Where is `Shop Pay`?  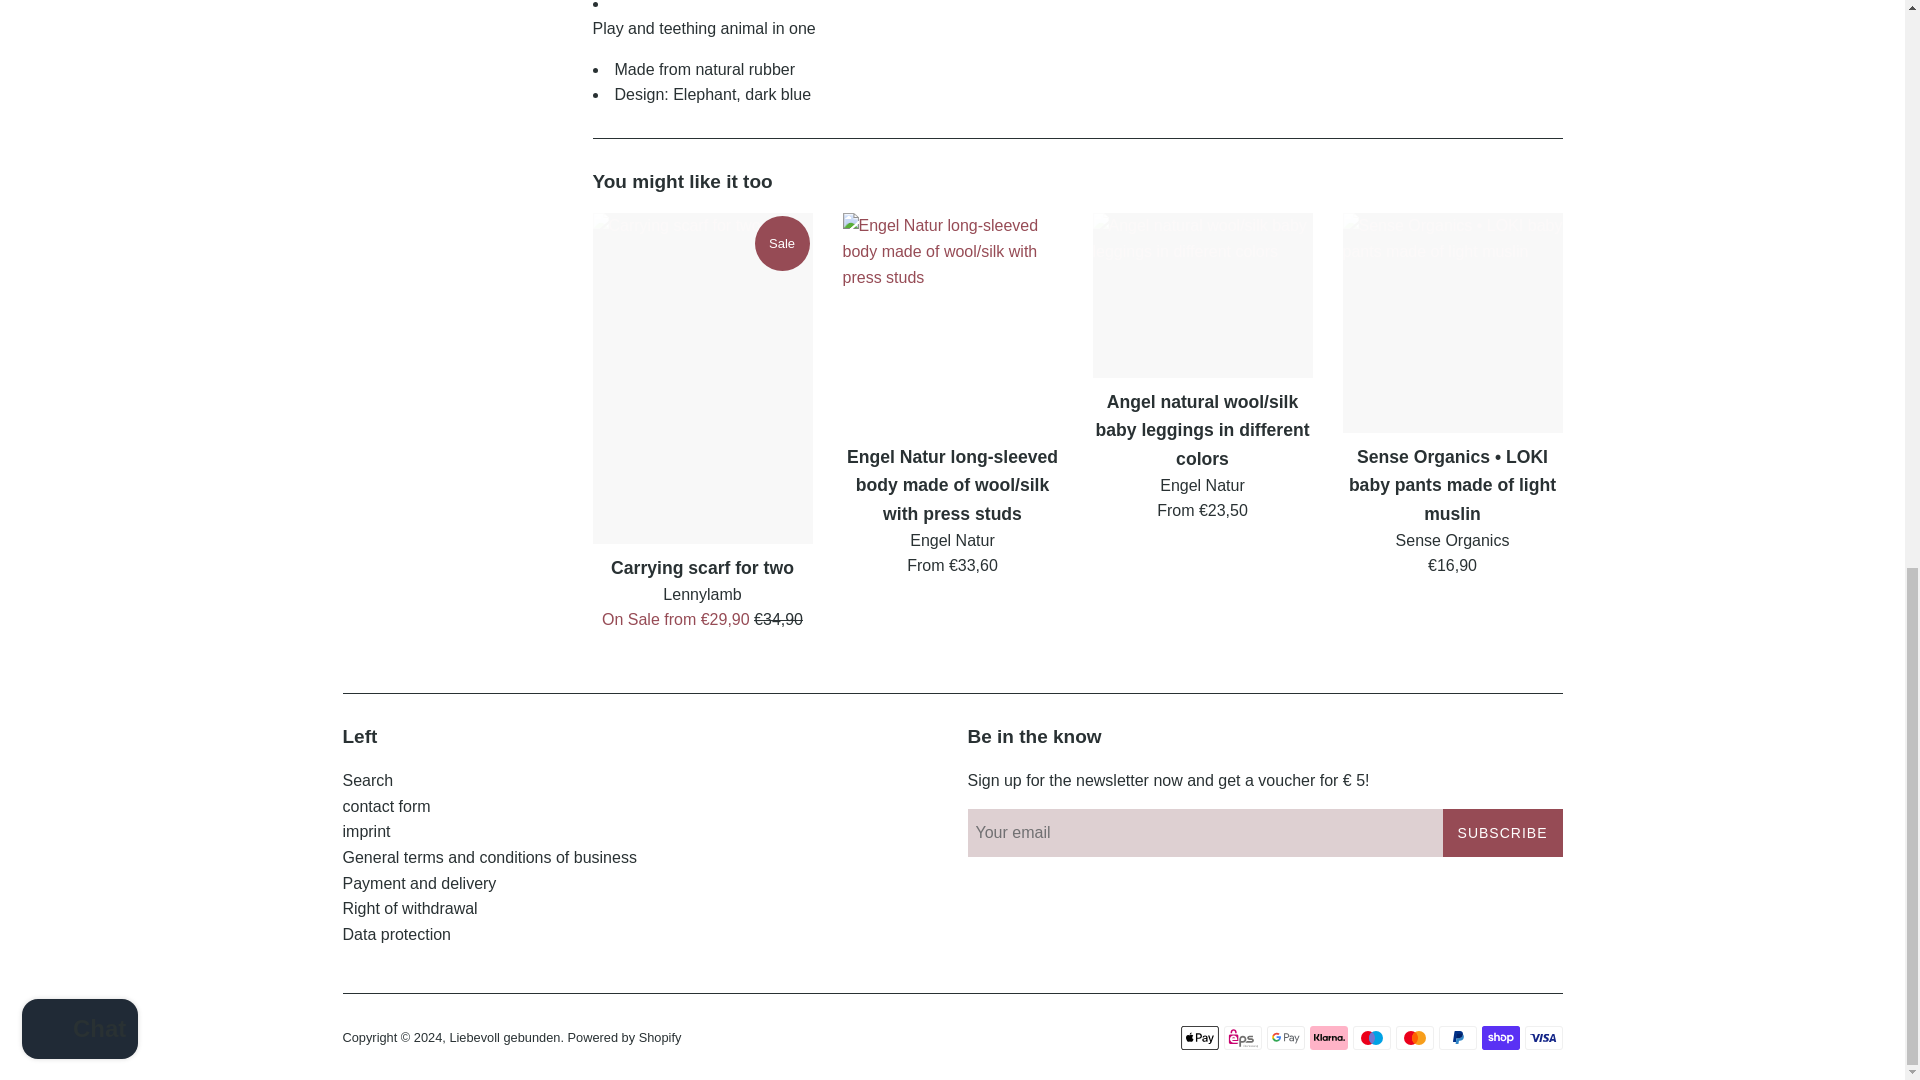 Shop Pay is located at coordinates (1501, 1038).